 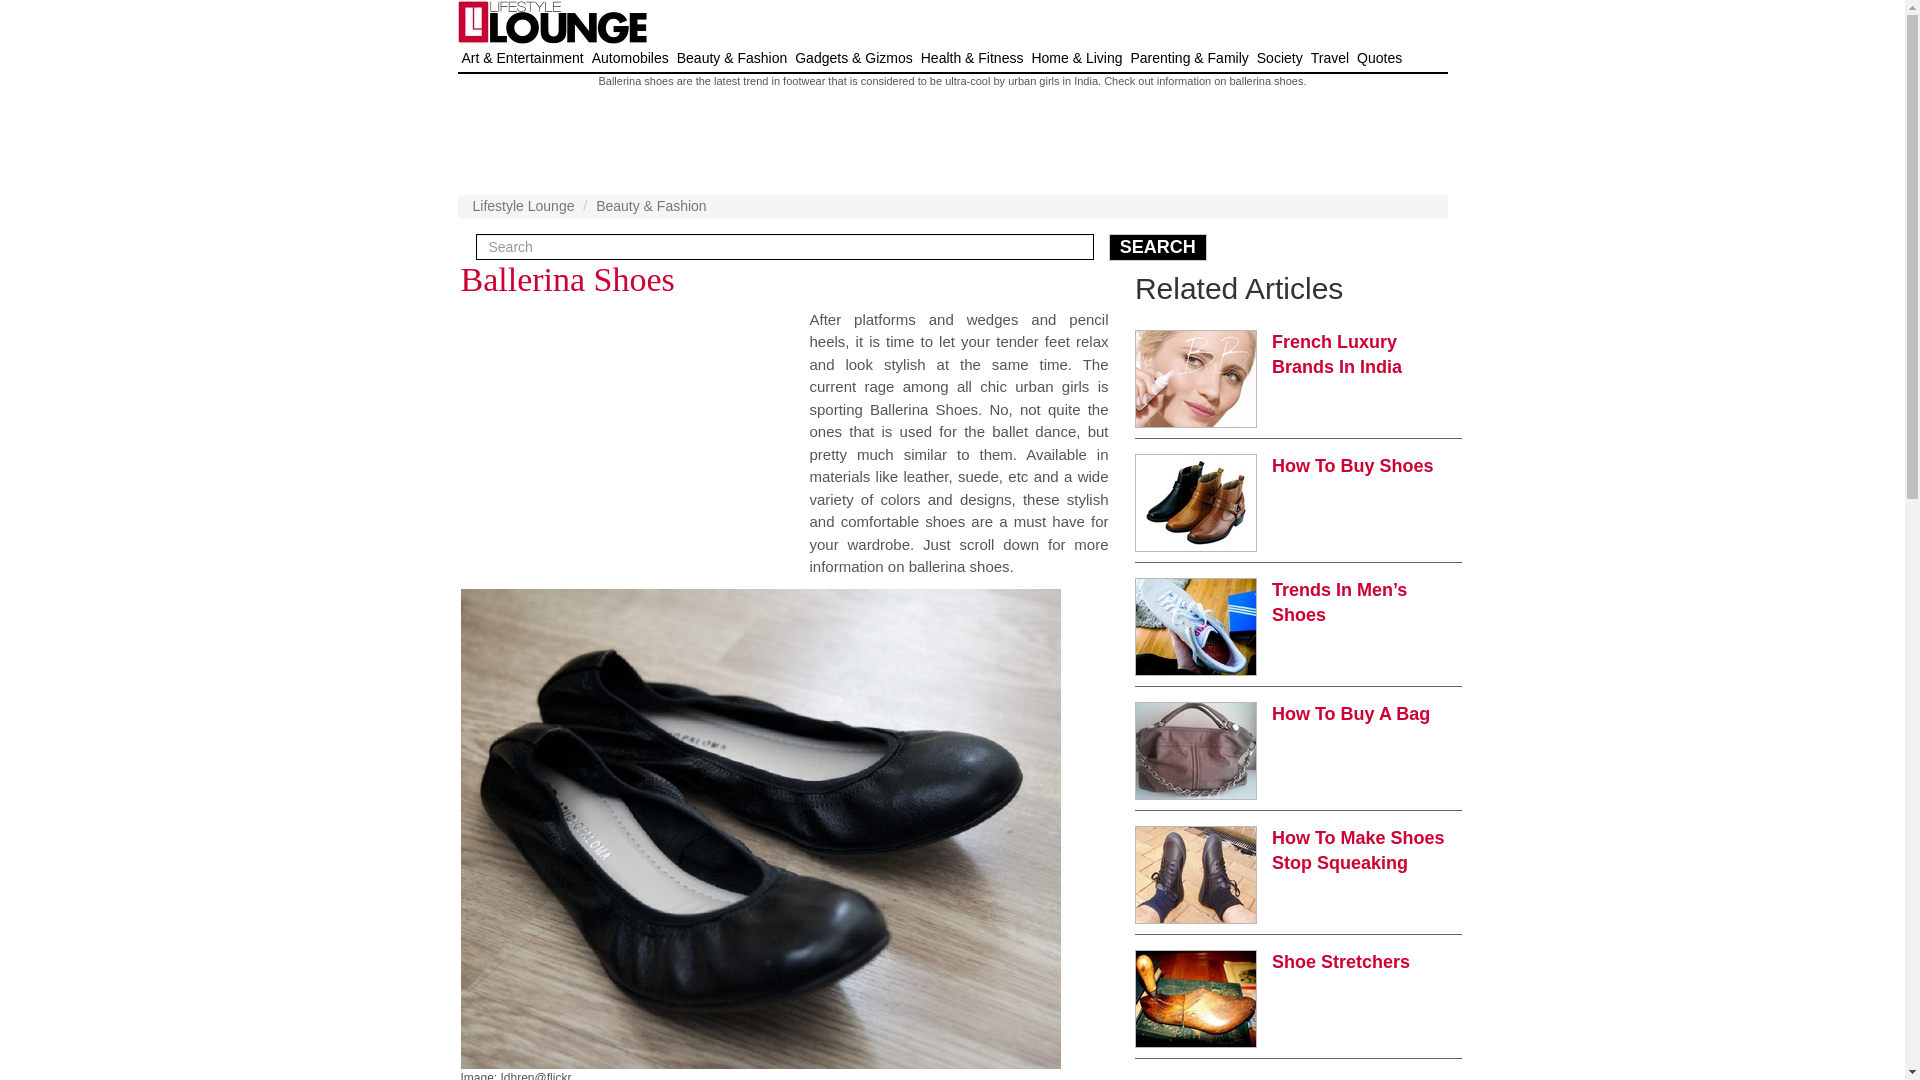 What do you see at coordinates (1350, 714) in the screenshot?
I see `How To Buy A Bag` at bounding box center [1350, 714].